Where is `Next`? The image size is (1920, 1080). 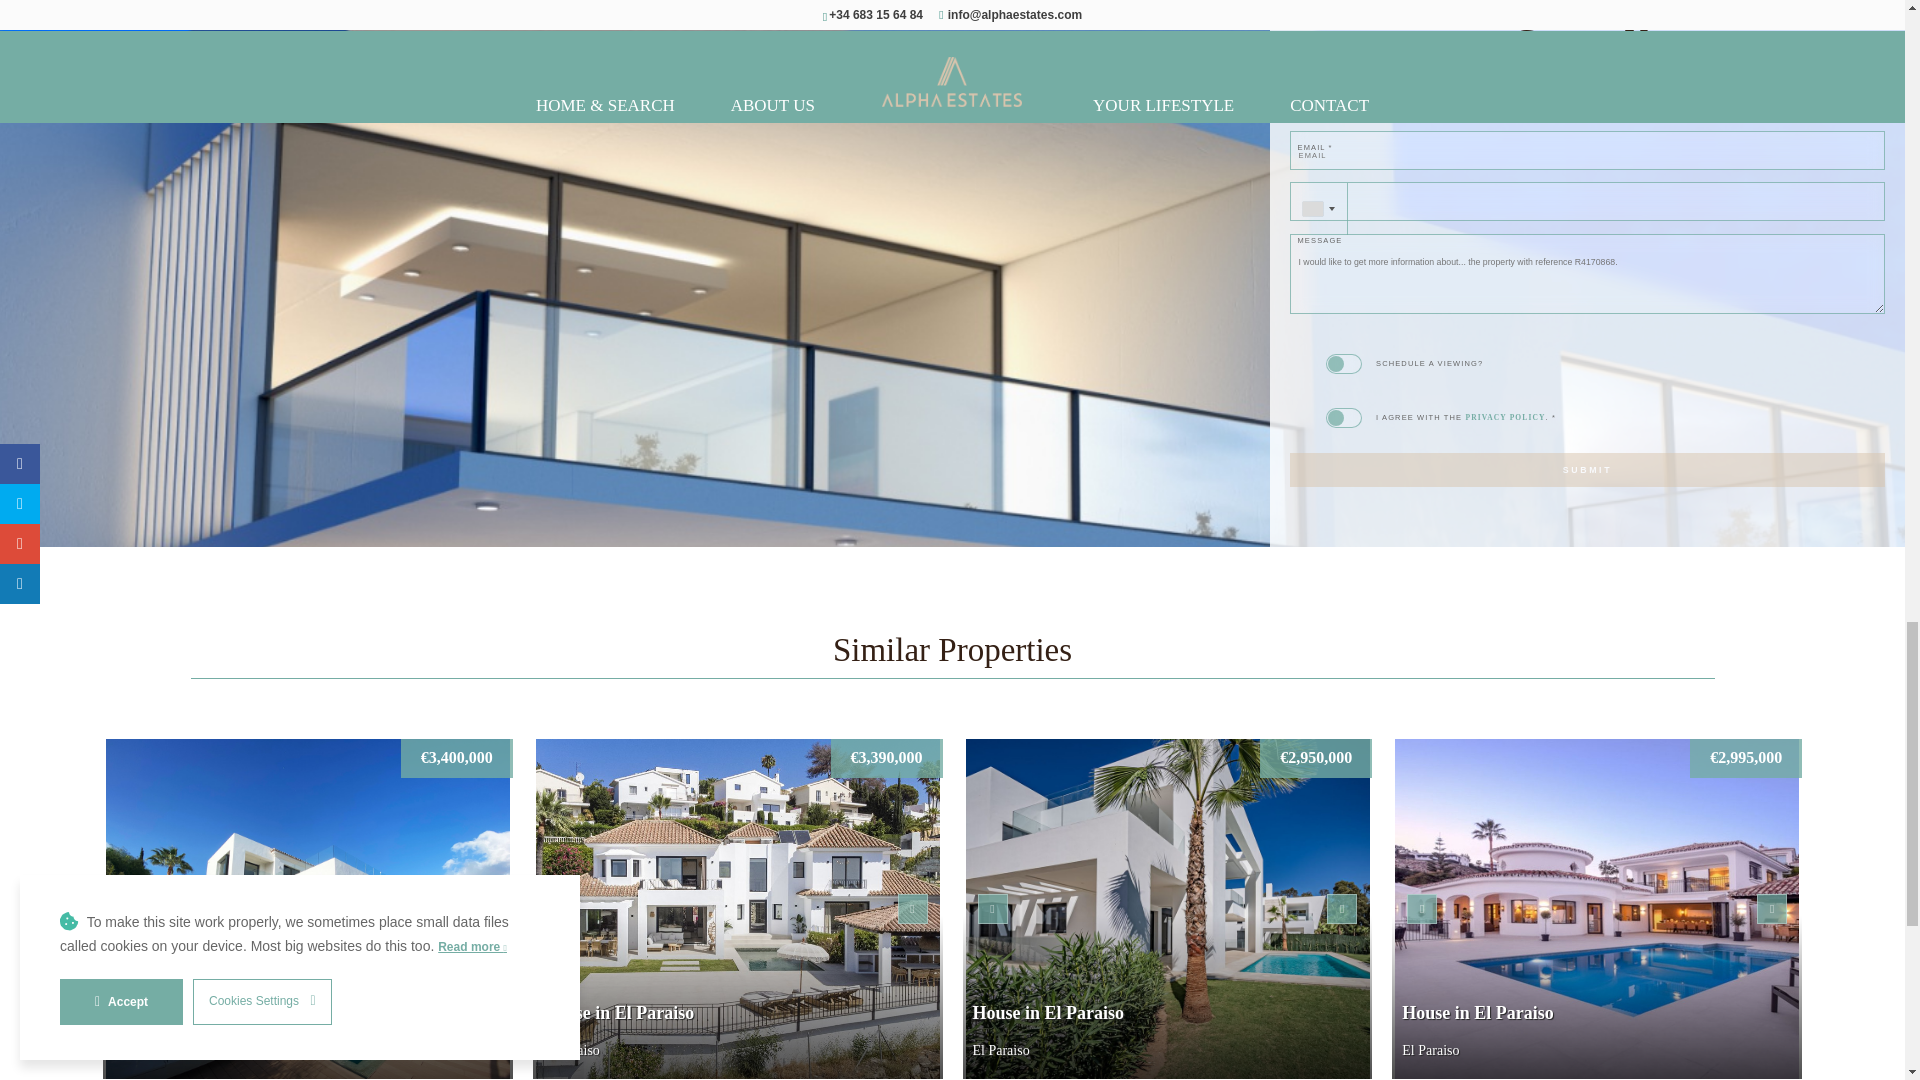 Next is located at coordinates (1342, 909).